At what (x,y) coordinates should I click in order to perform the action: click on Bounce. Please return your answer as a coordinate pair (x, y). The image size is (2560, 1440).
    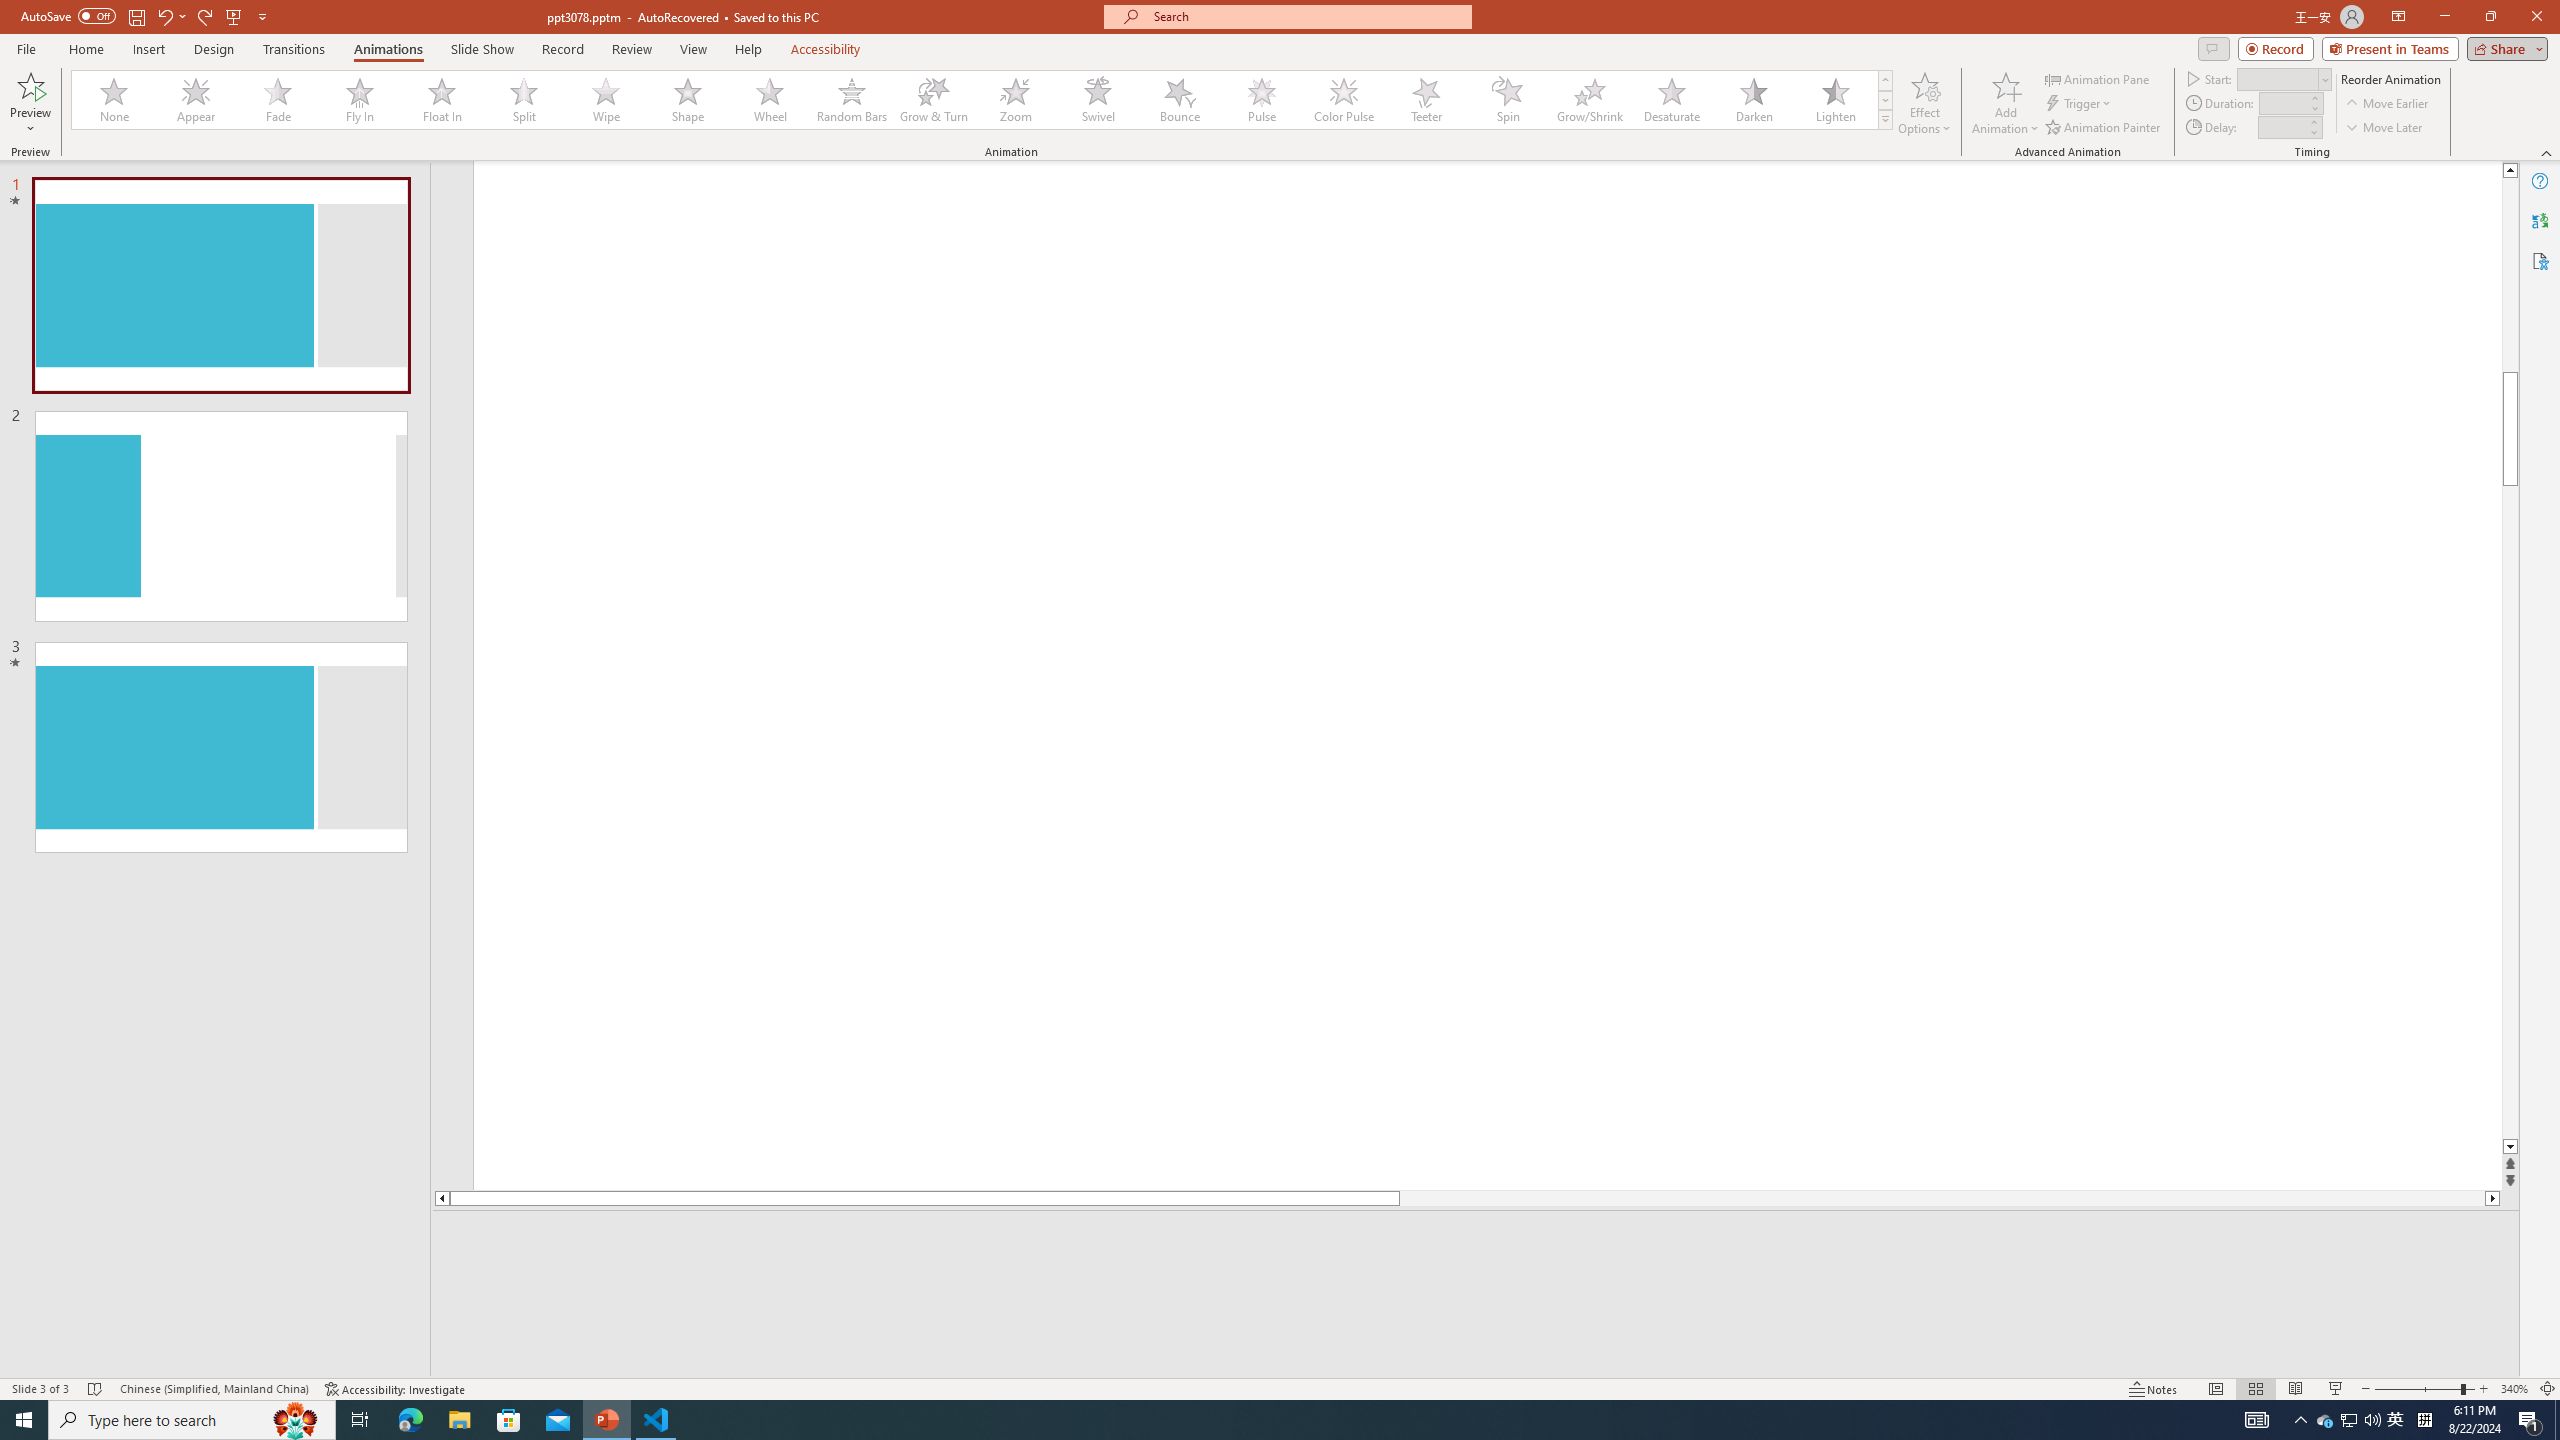
    Looking at the image, I should click on (1180, 100).